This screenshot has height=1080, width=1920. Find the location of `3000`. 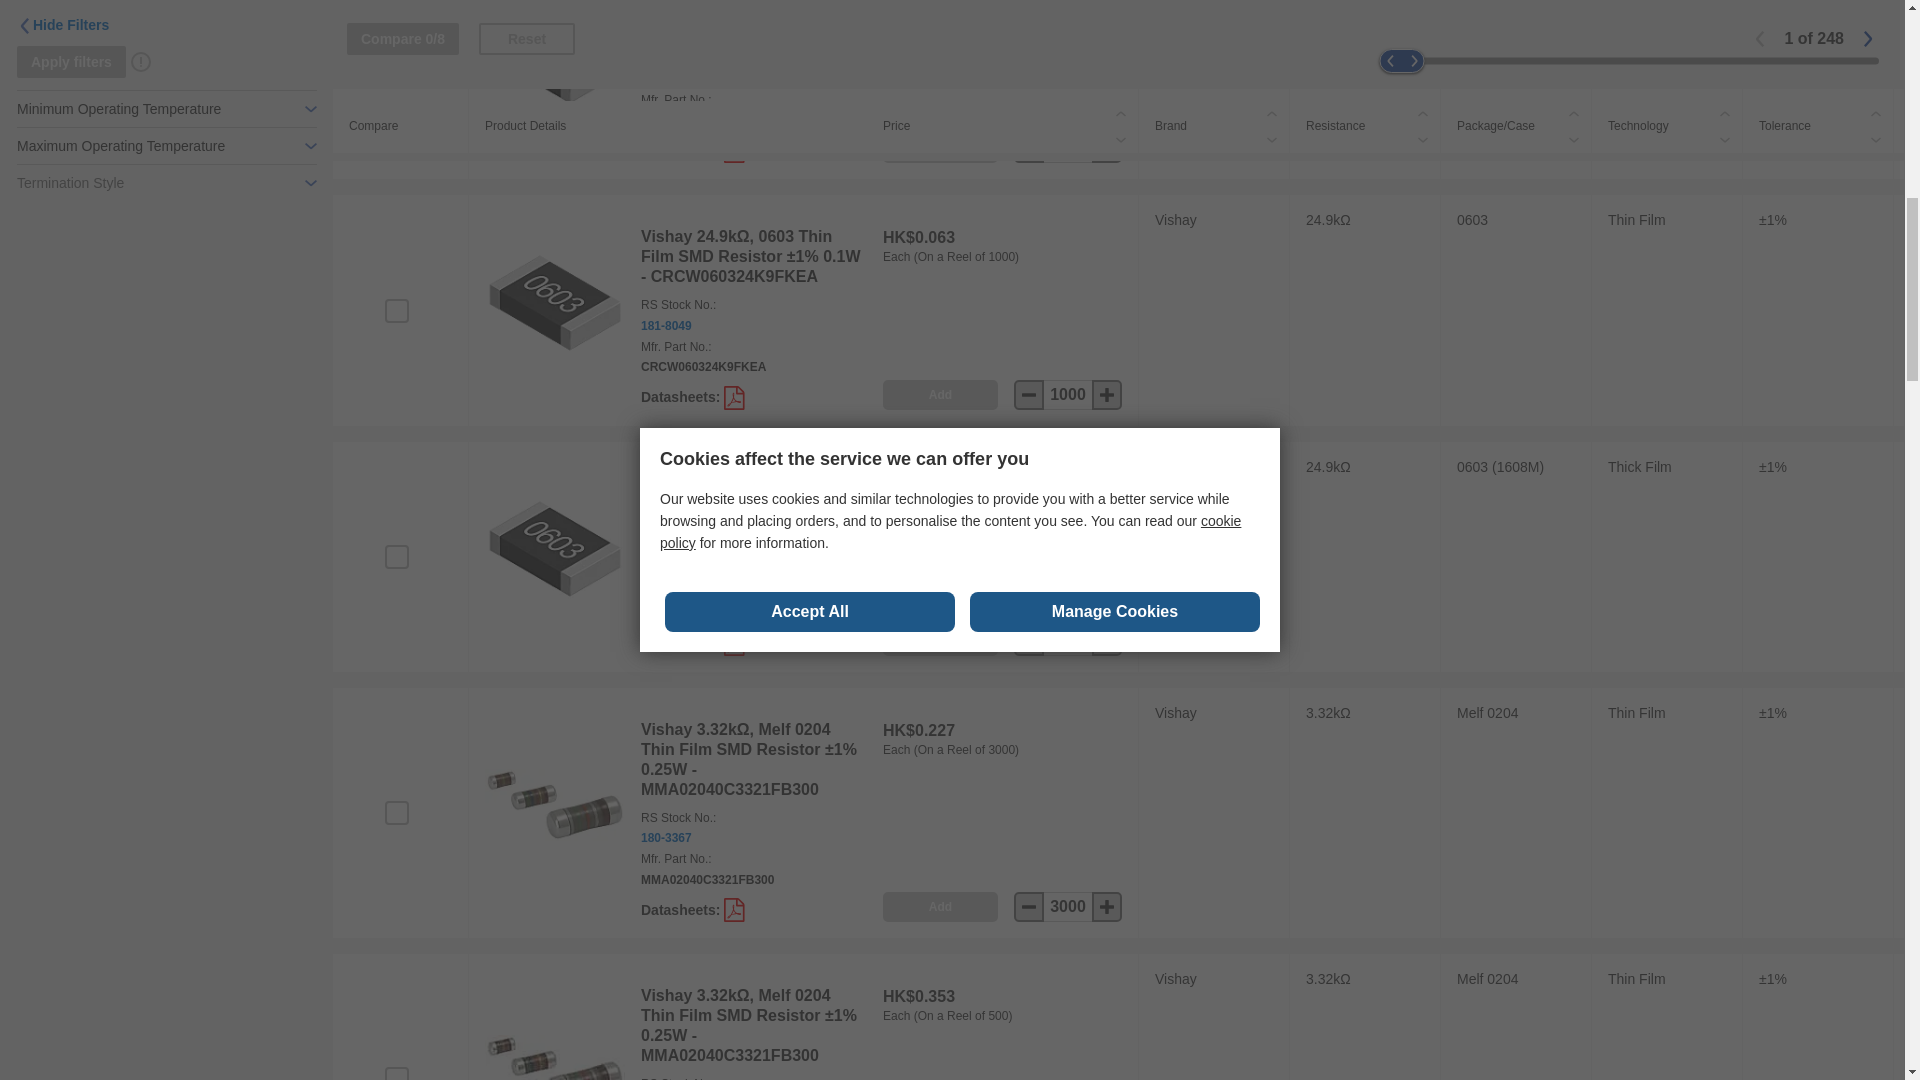

3000 is located at coordinates (1068, 907).